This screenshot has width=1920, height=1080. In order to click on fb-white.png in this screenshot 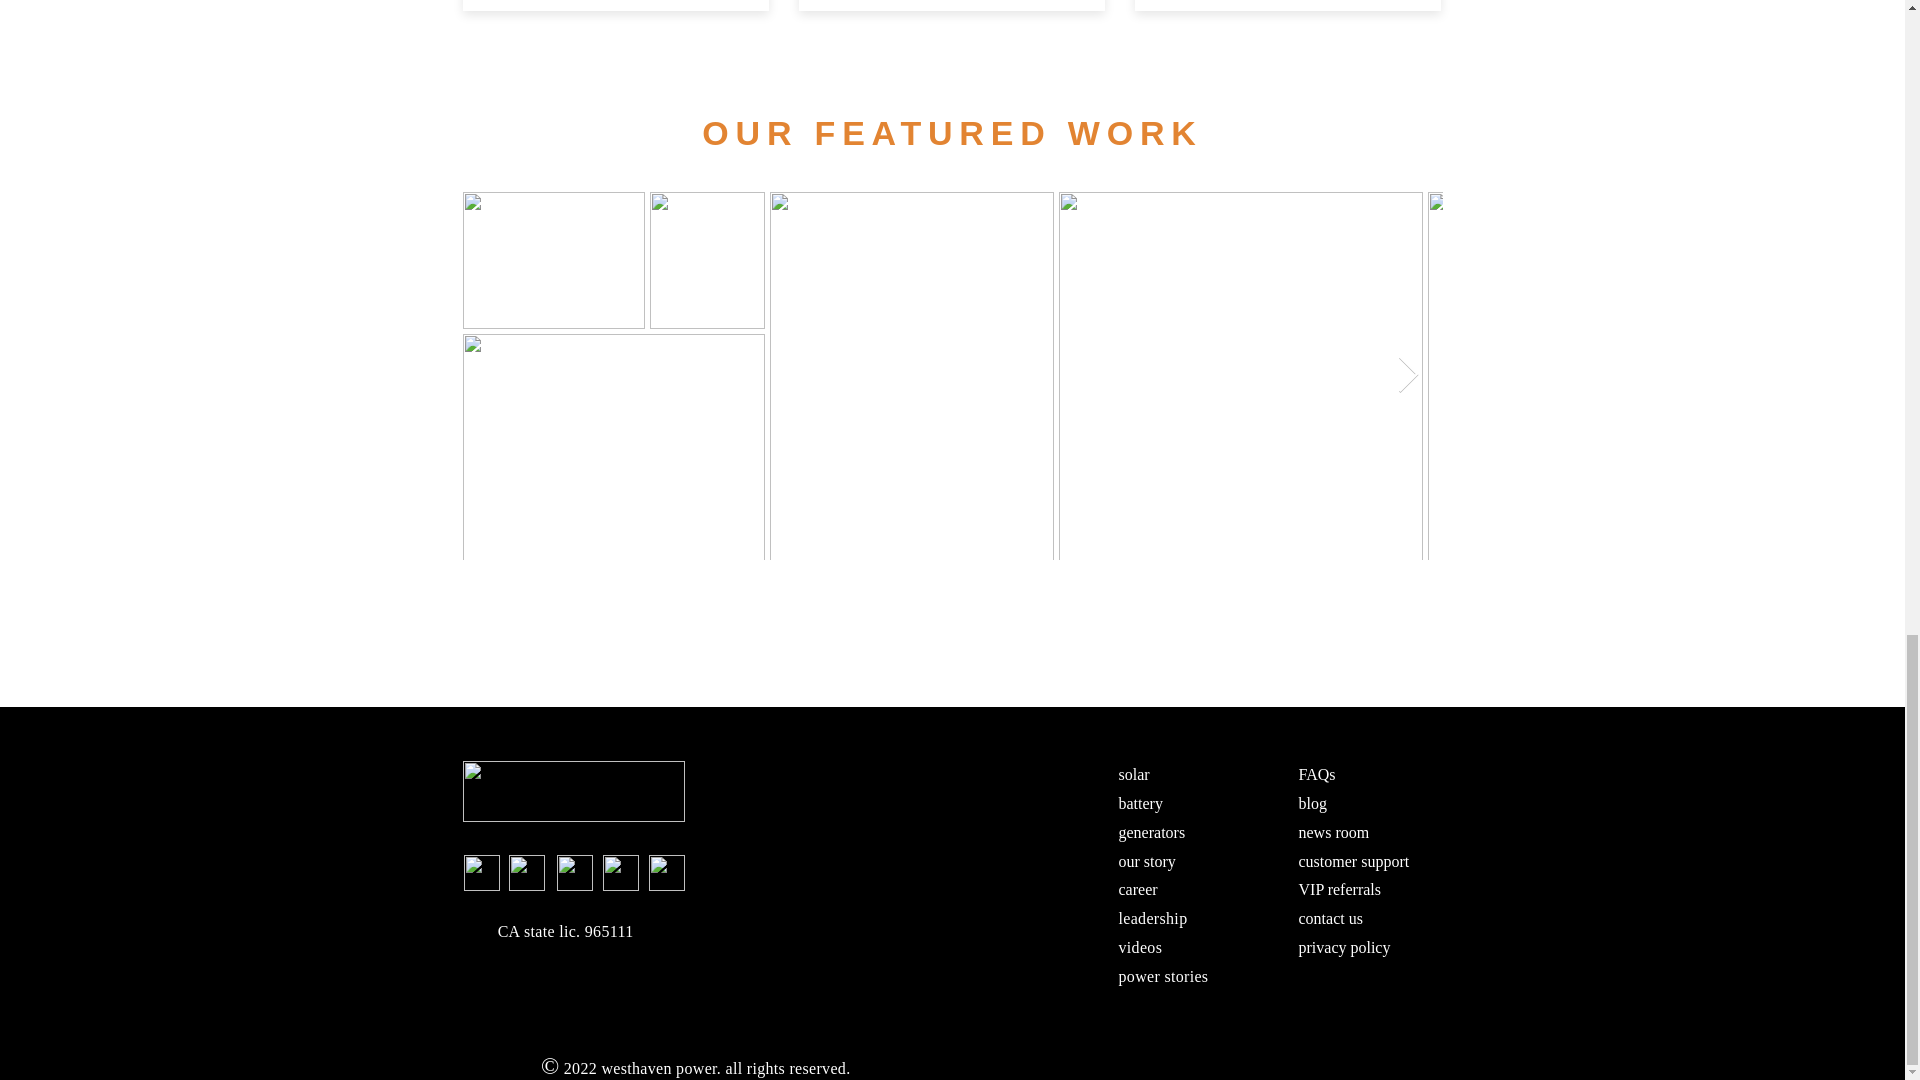, I will do `click(482, 873)`.